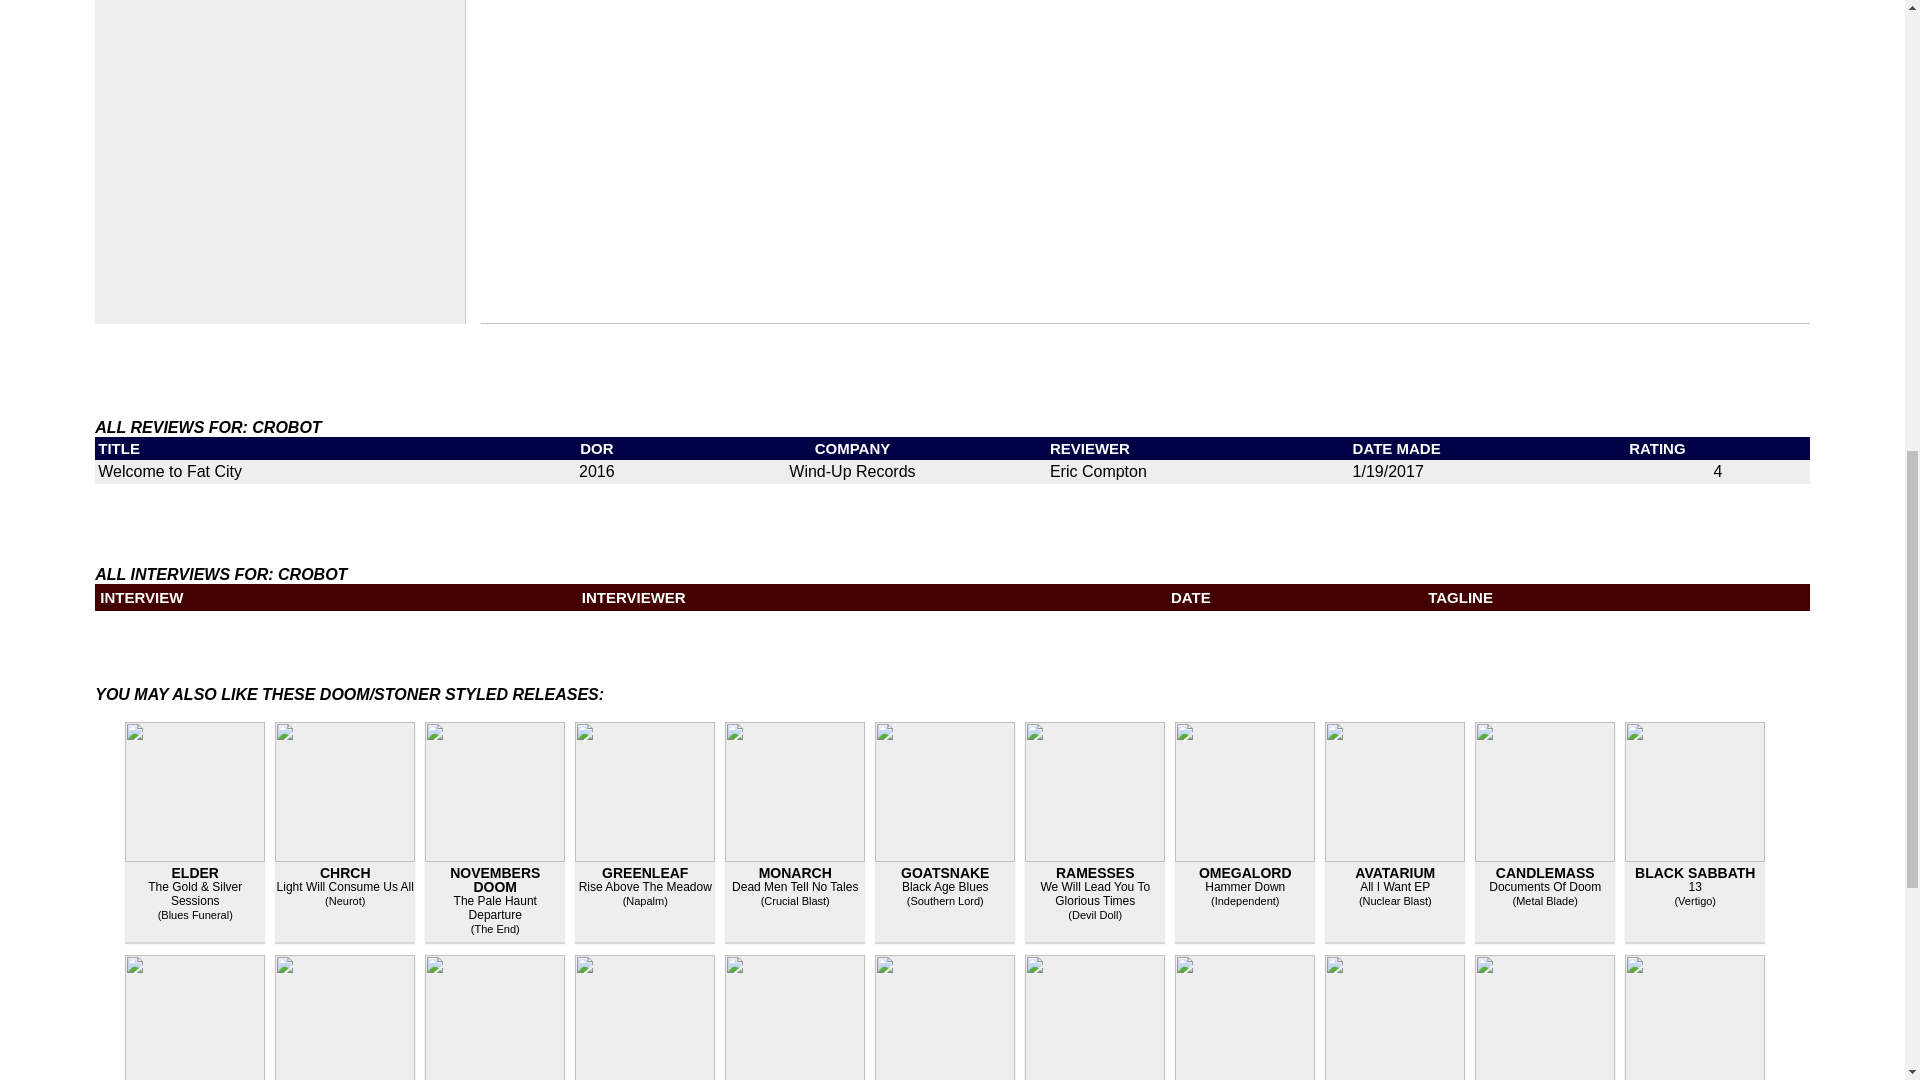 This screenshot has width=1920, height=1080. What do you see at coordinates (1095, 873) in the screenshot?
I see `RAMESSES` at bounding box center [1095, 873].